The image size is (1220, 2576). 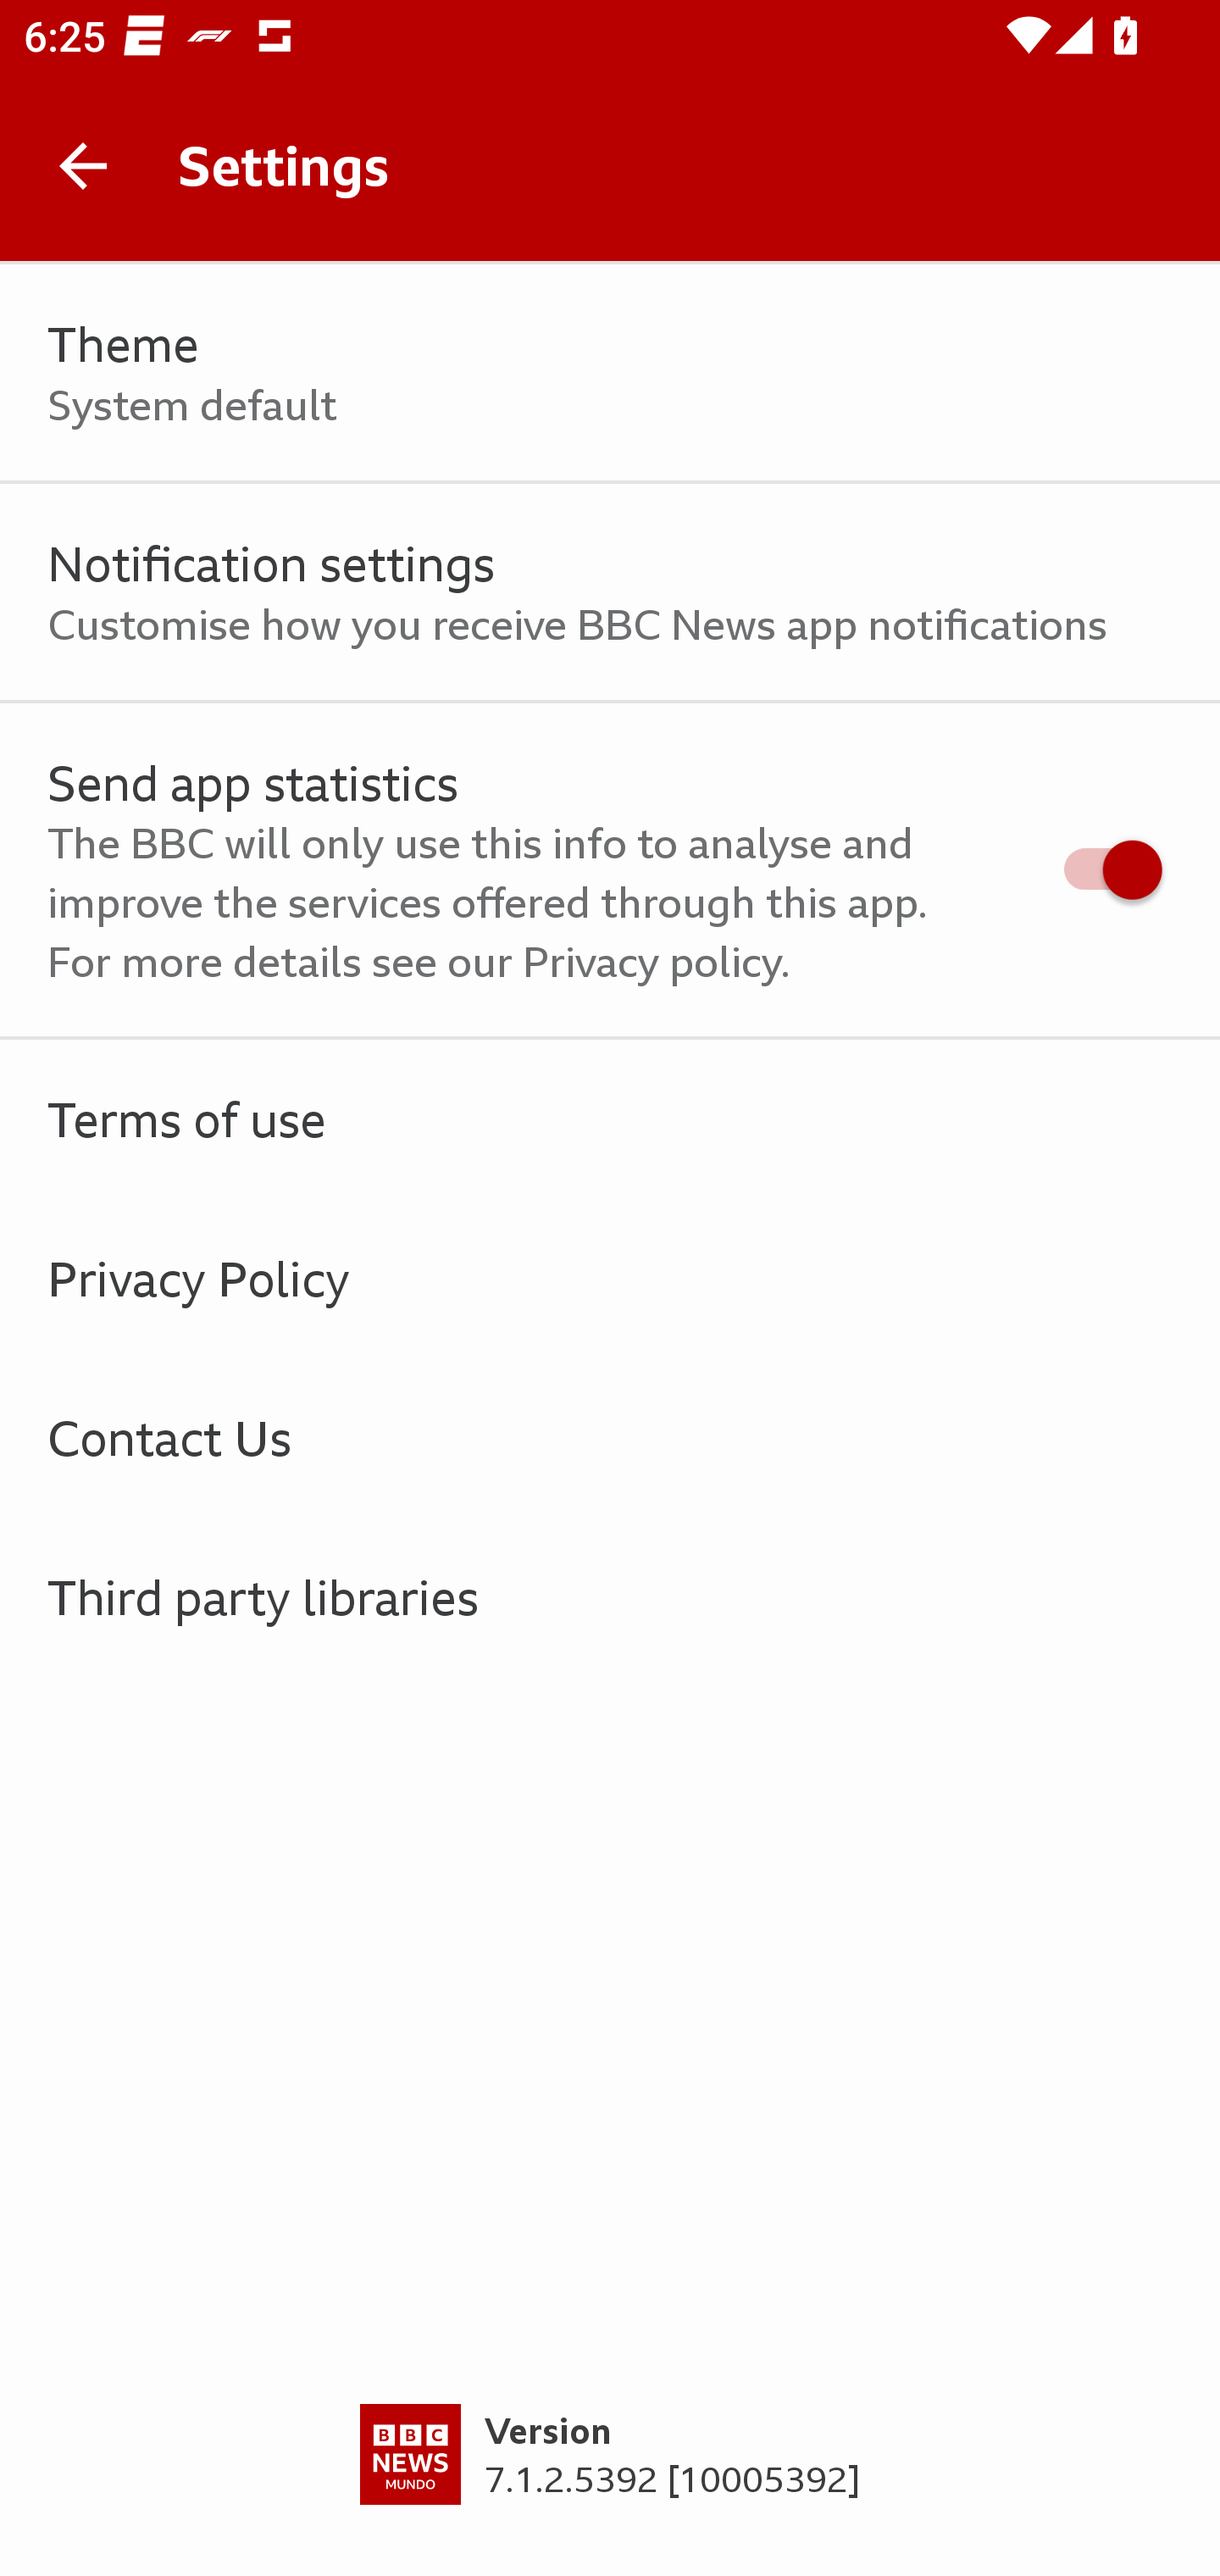 What do you see at coordinates (610, 1437) in the screenshot?
I see `Contact Us` at bounding box center [610, 1437].